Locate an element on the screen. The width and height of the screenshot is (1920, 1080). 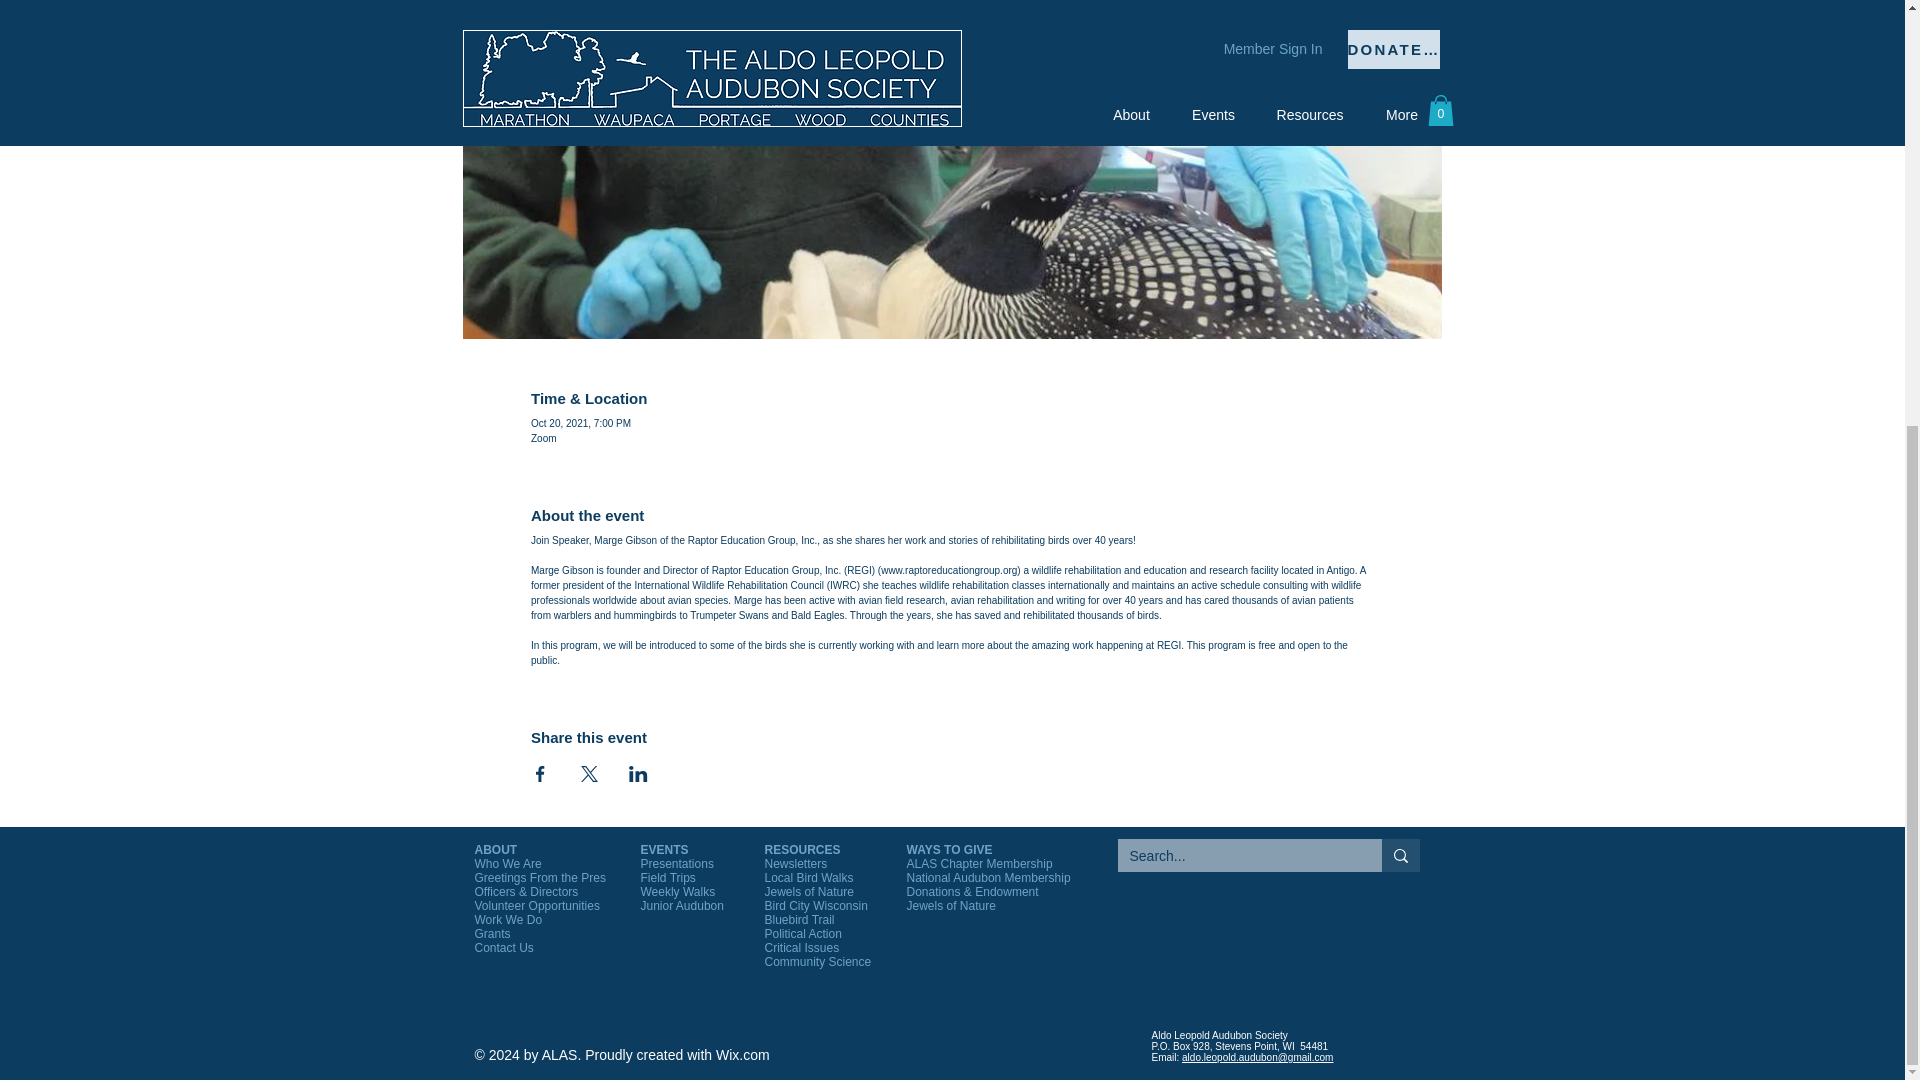
Work We Do is located at coordinates (508, 919).